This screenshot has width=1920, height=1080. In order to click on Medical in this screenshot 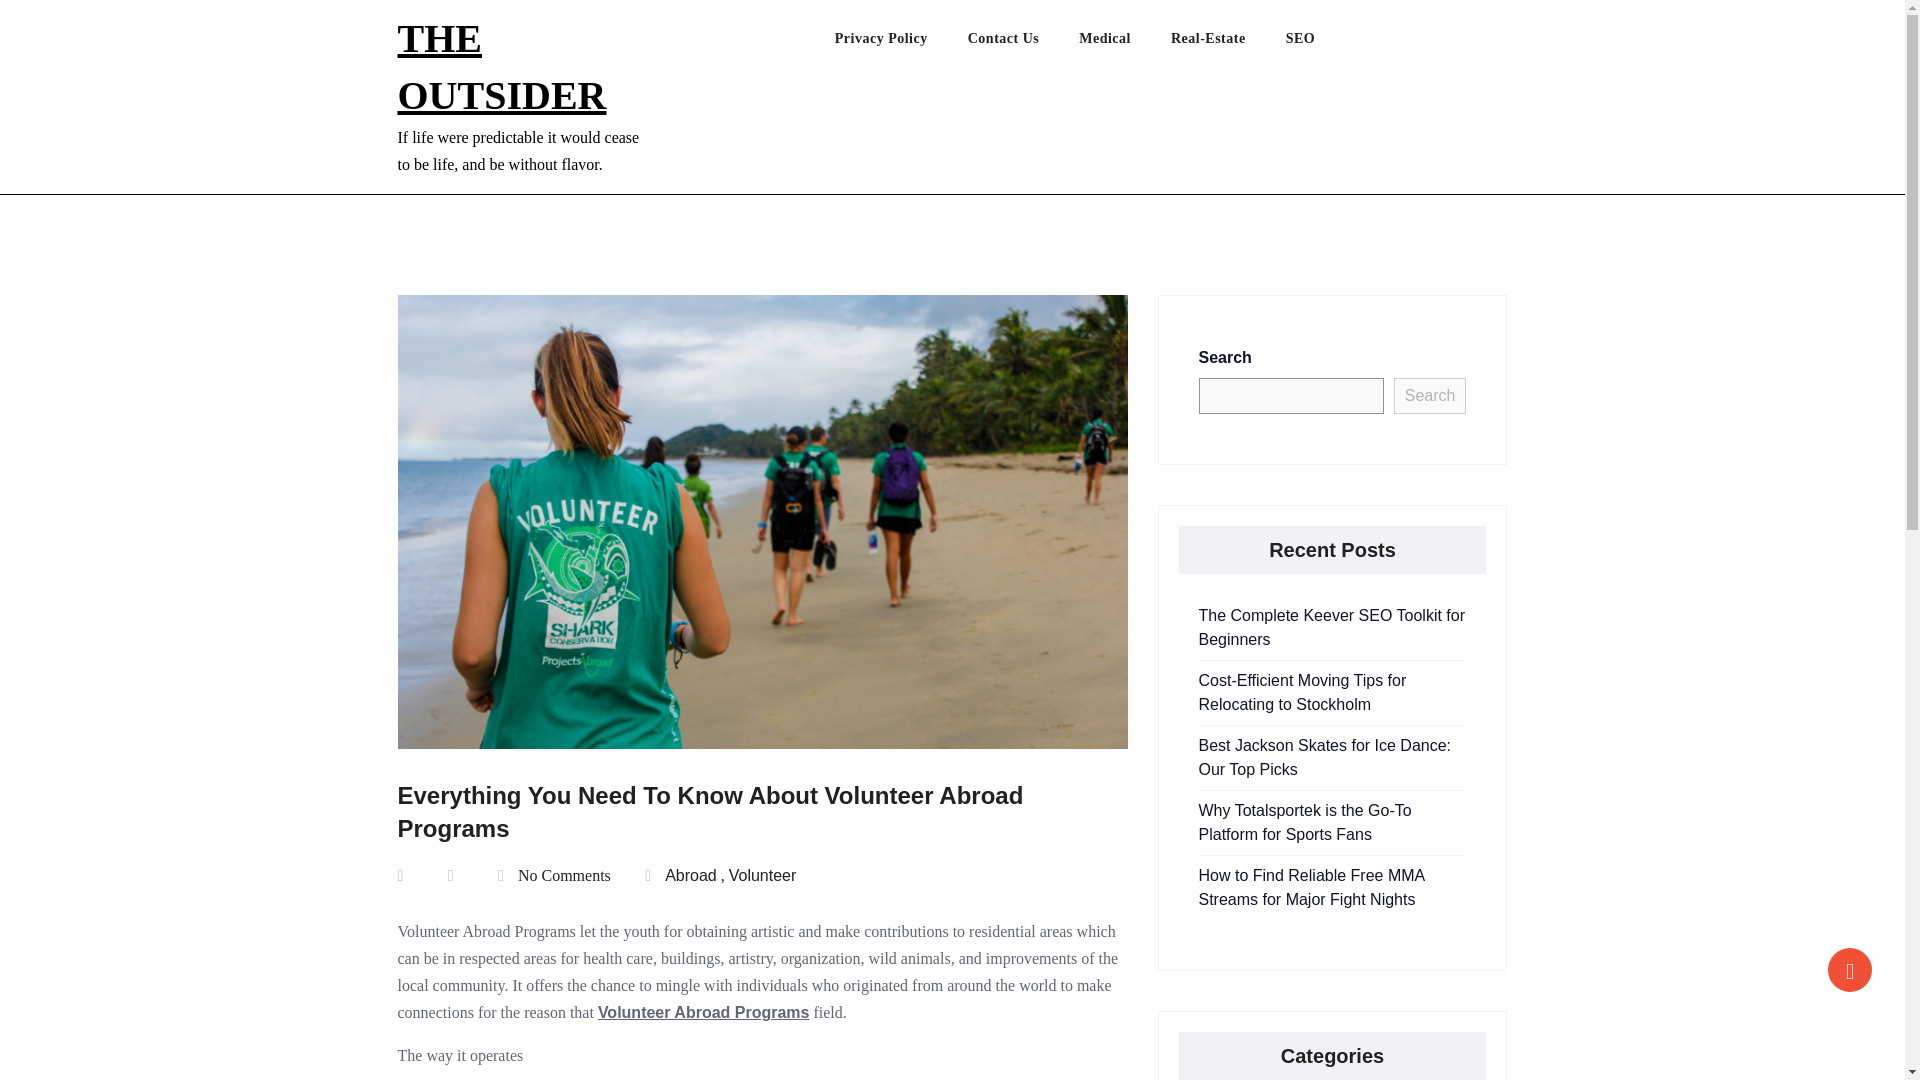, I will do `click(1125, 43)`.